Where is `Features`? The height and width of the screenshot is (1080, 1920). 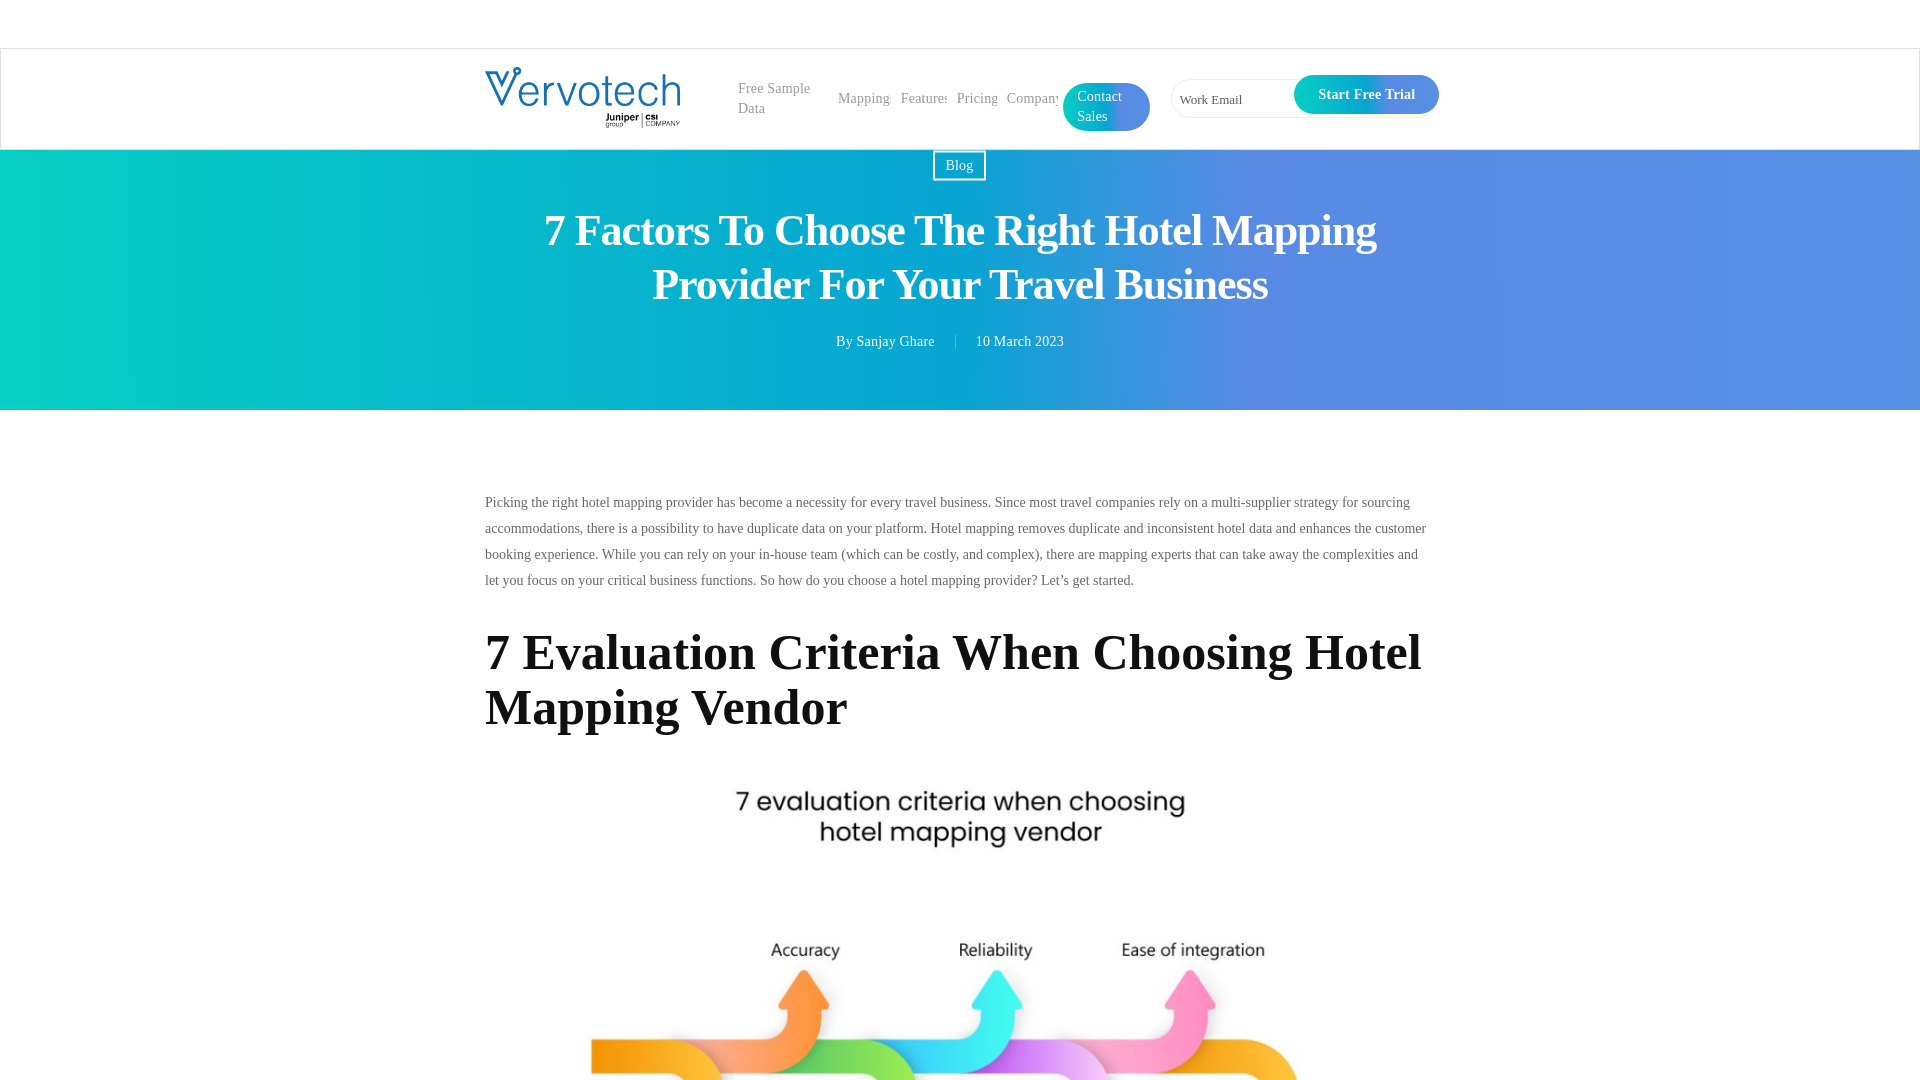
Features is located at coordinates (925, 98).